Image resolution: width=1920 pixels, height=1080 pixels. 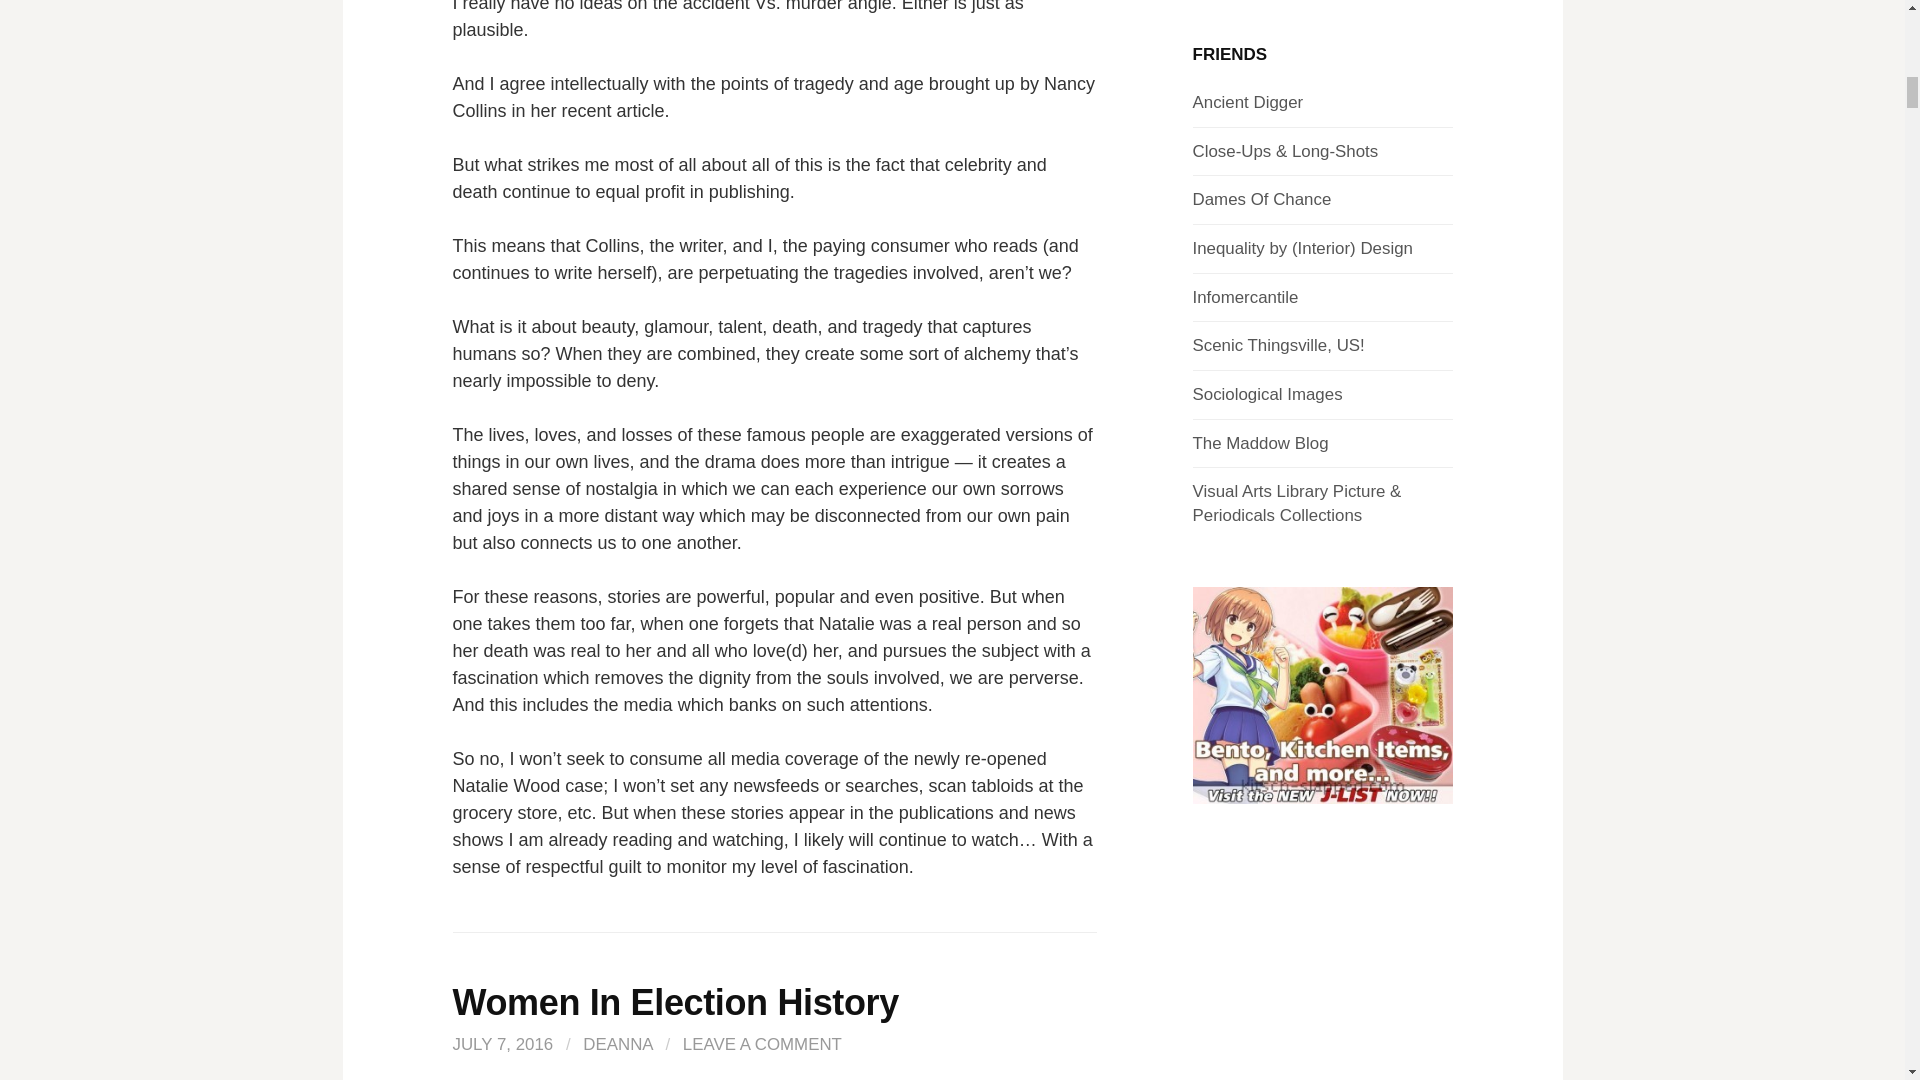 What do you see at coordinates (674, 1002) in the screenshot?
I see `Women In Election History` at bounding box center [674, 1002].